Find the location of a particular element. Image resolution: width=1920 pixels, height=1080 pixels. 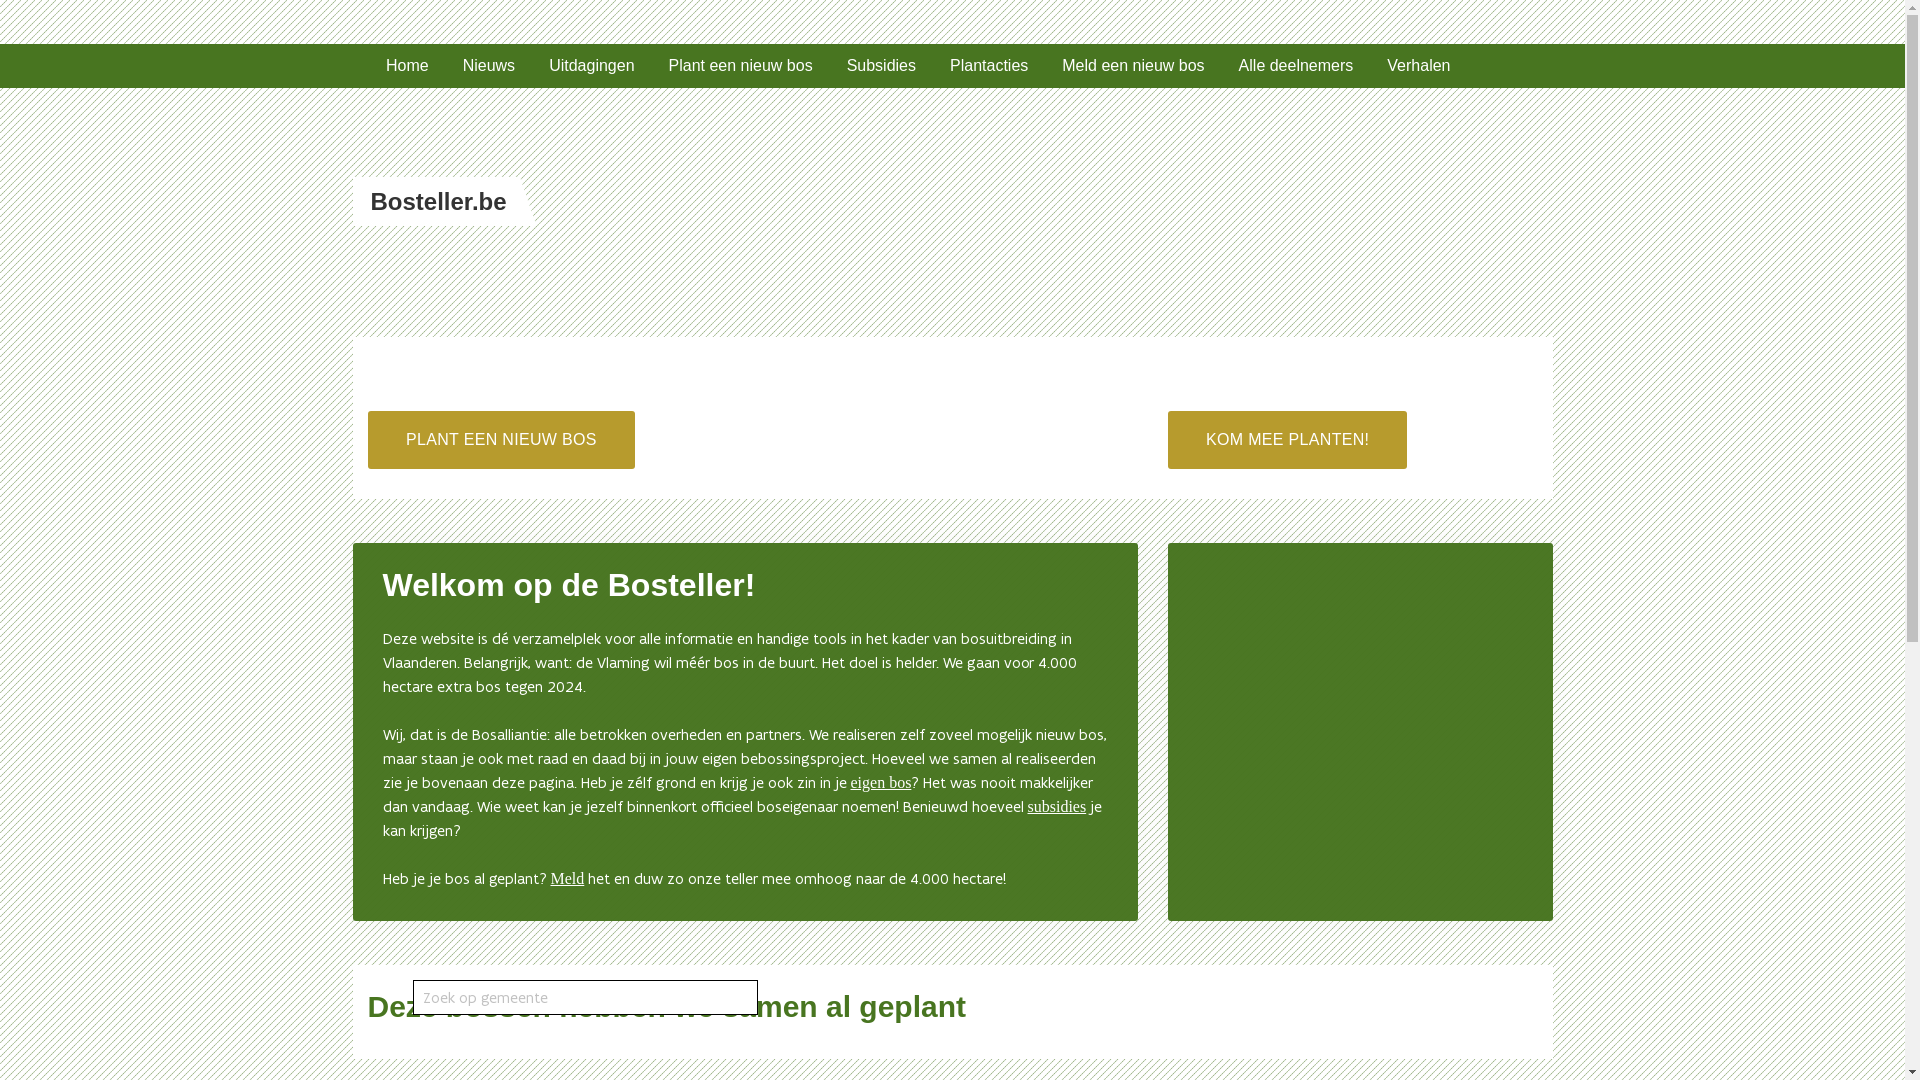

Home is located at coordinates (408, 66).